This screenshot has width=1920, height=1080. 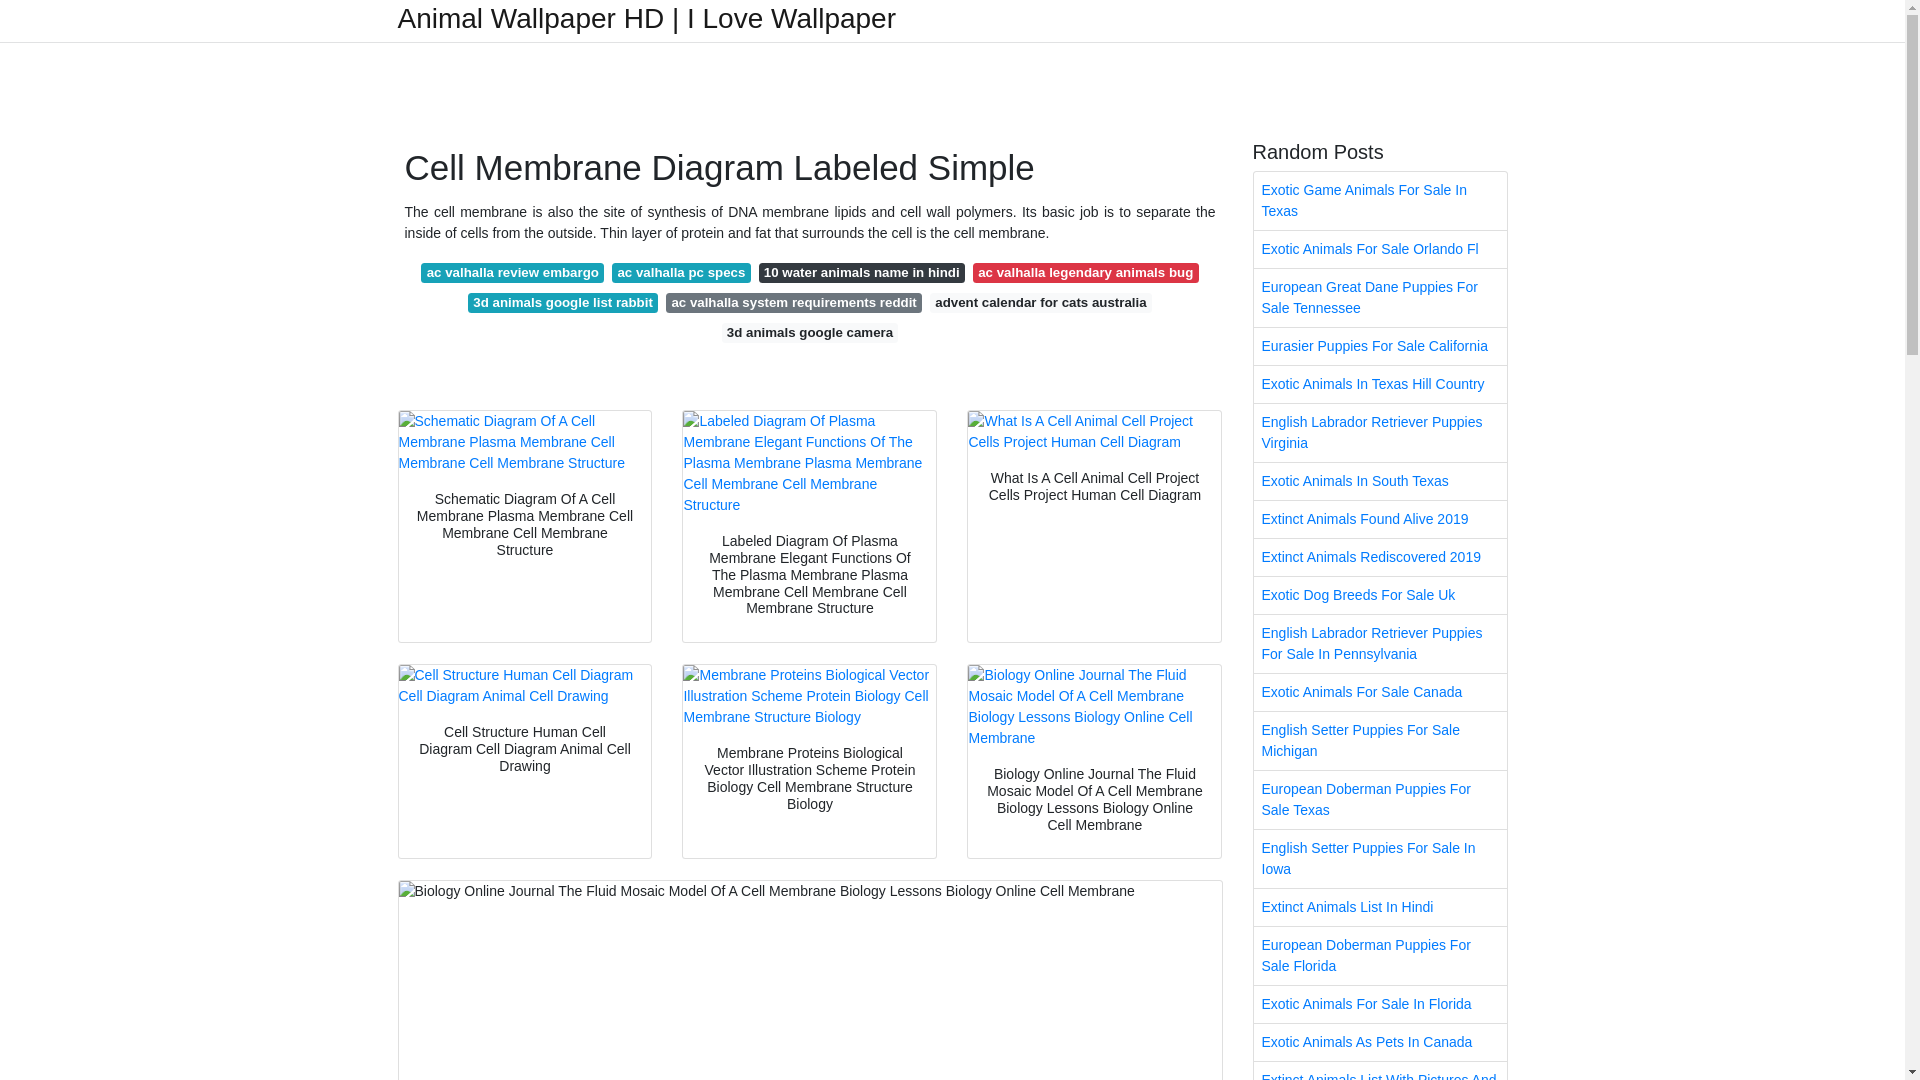 What do you see at coordinates (794, 302) in the screenshot?
I see `ac valhalla system requirements reddit` at bounding box center [794, 302].